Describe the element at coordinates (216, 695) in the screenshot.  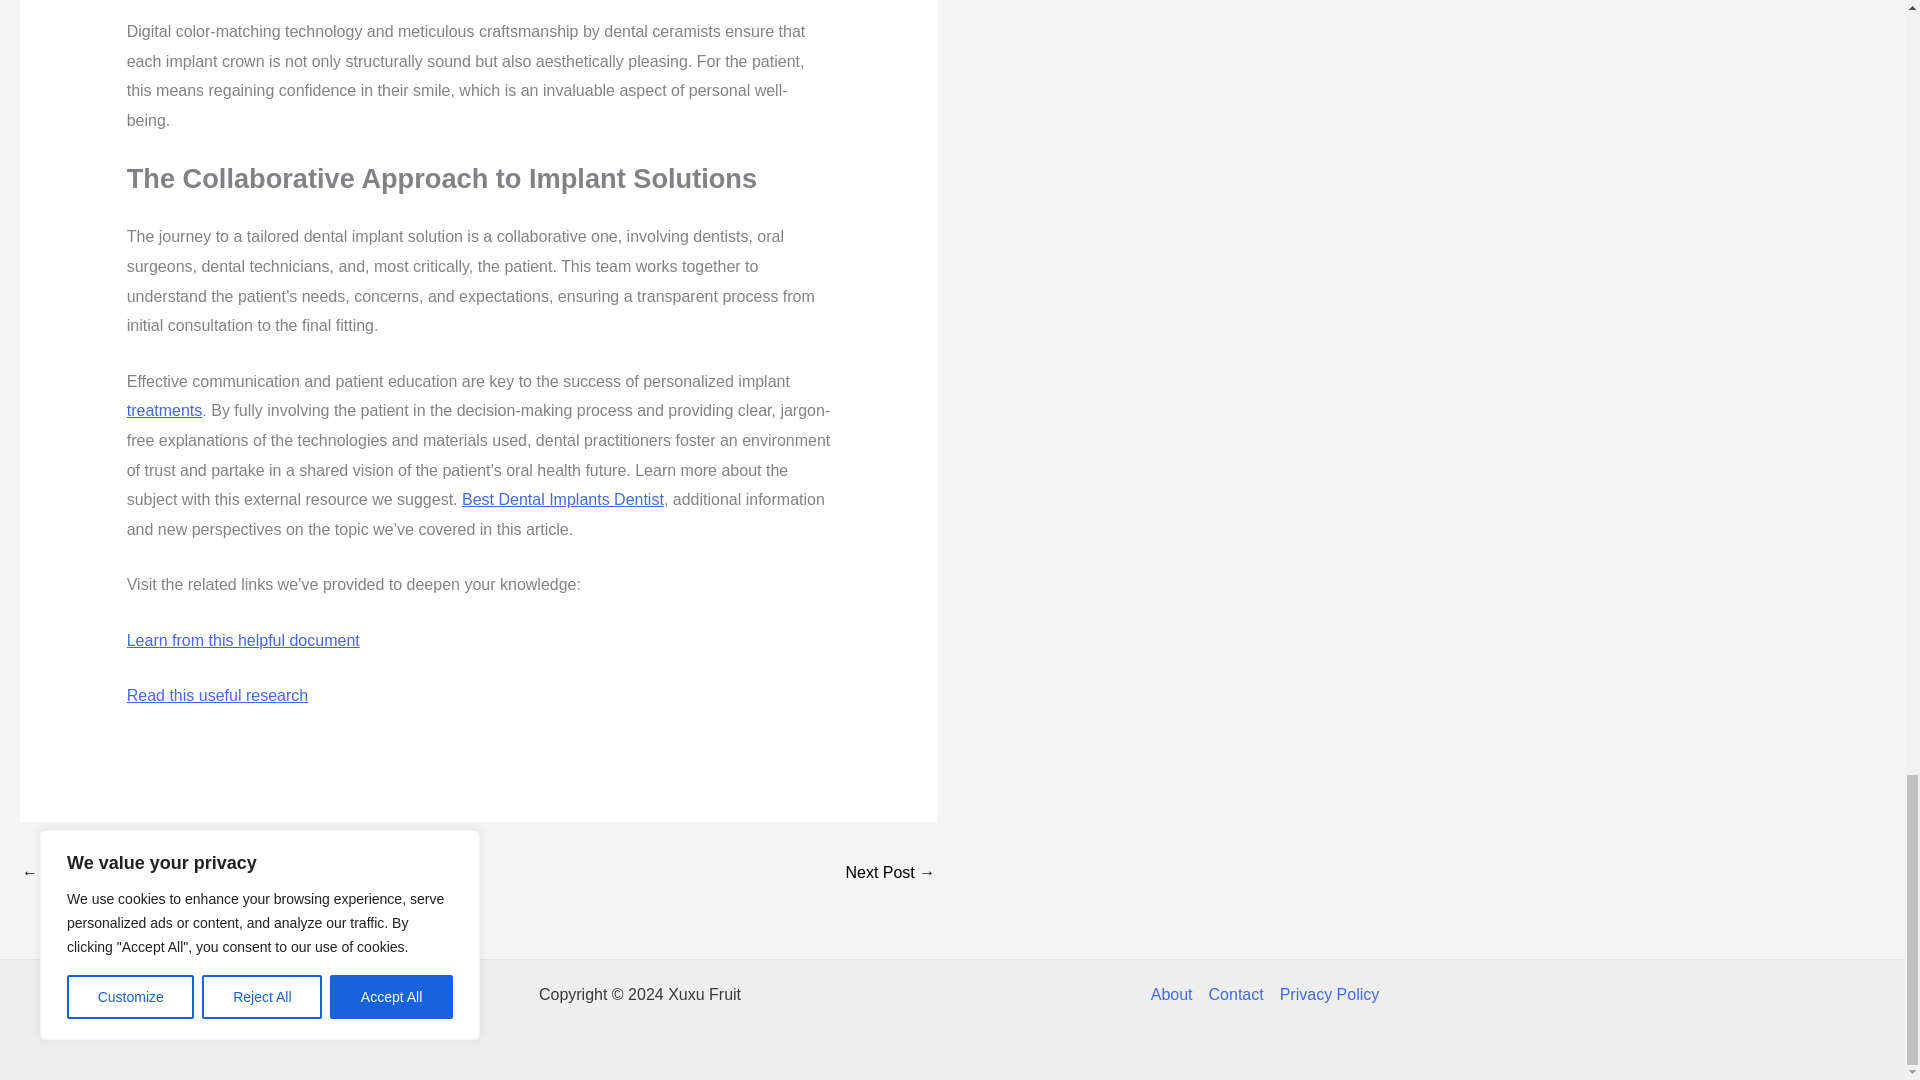
I see `Read this useful research` at that location.